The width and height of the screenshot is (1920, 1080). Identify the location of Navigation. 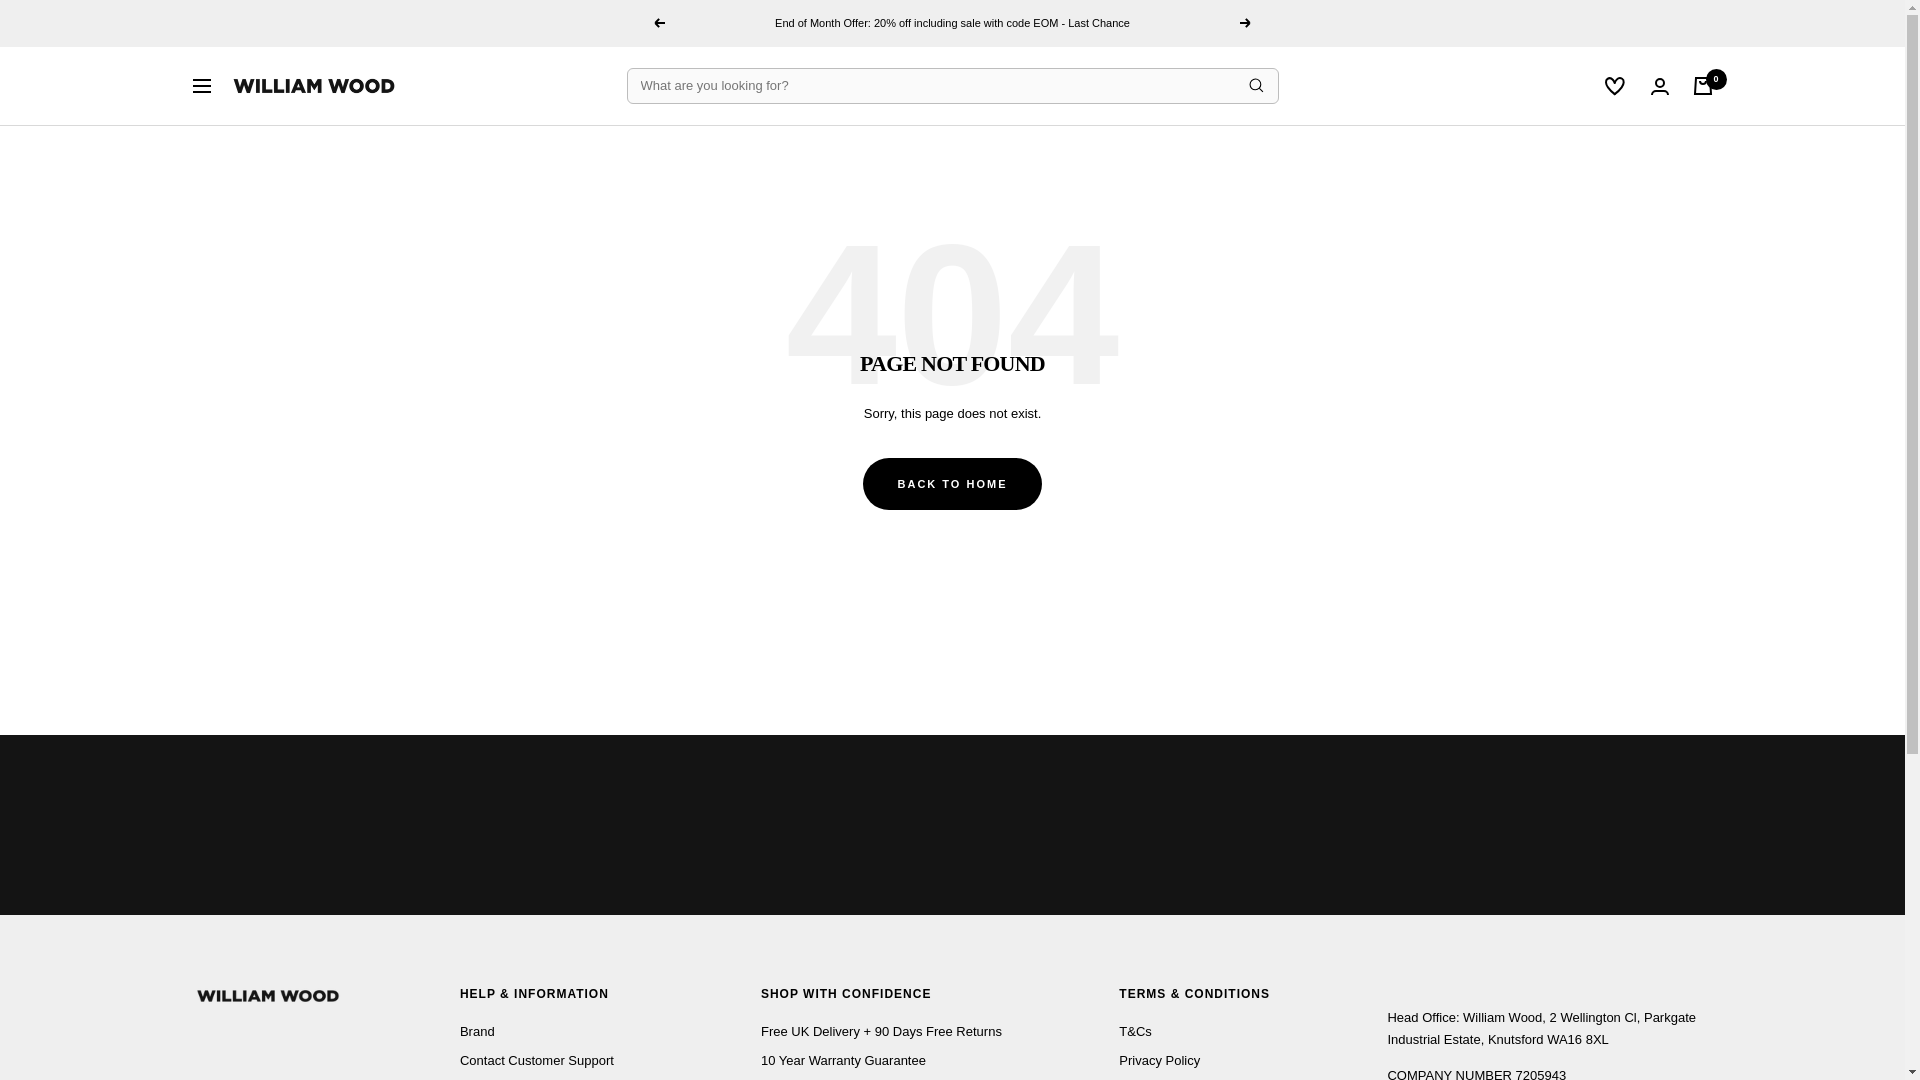
(200, 85).